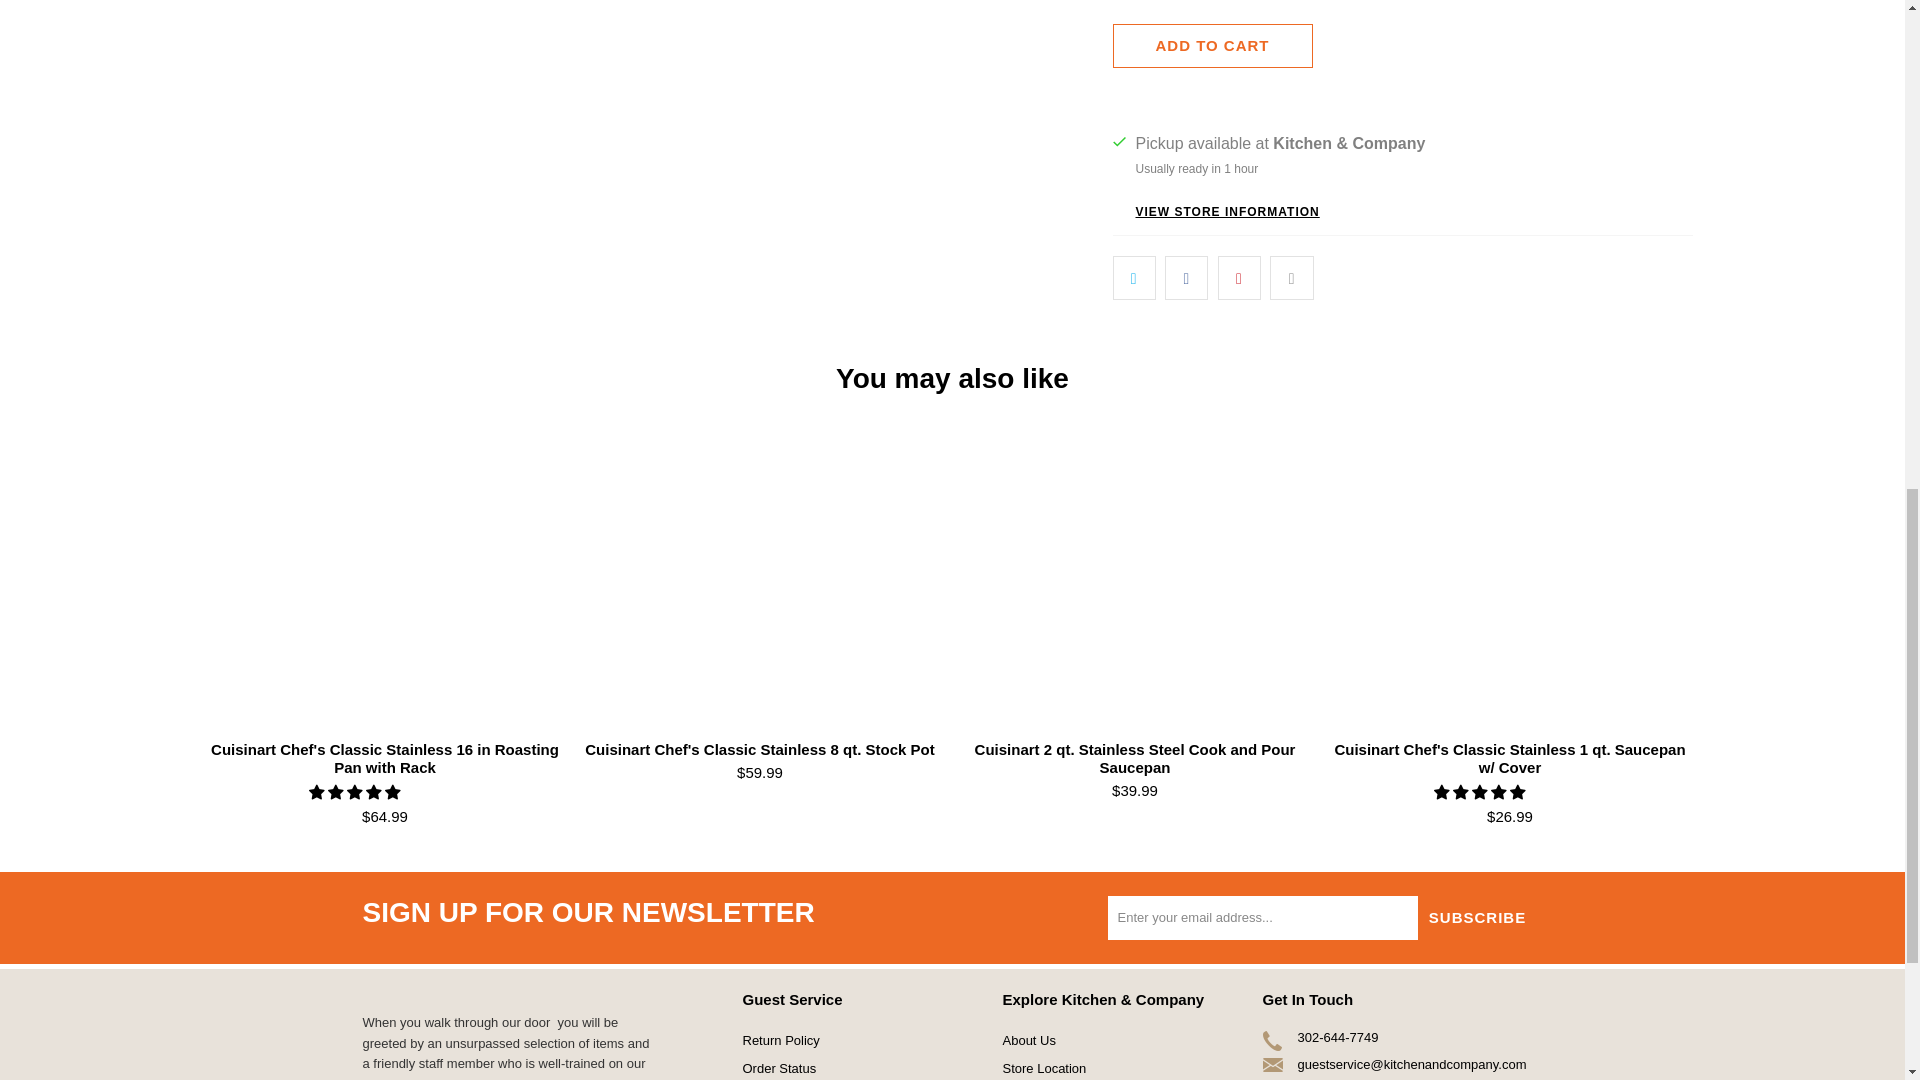 This screenshot has width=1920, height=1080. I want to click on Share this on Pinterest, so click(1239, 278).